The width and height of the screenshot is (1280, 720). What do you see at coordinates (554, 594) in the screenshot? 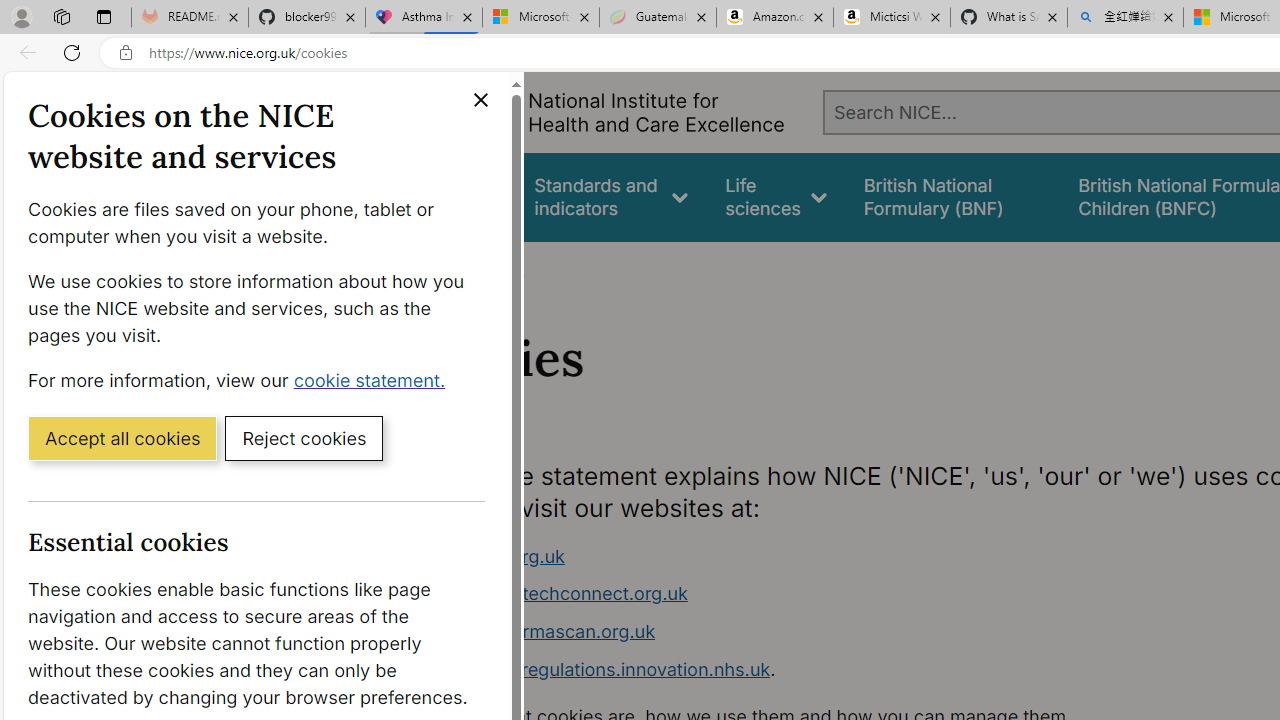
I see `www.healthtechconnect.org.uk` at bounding box center [554, 594].